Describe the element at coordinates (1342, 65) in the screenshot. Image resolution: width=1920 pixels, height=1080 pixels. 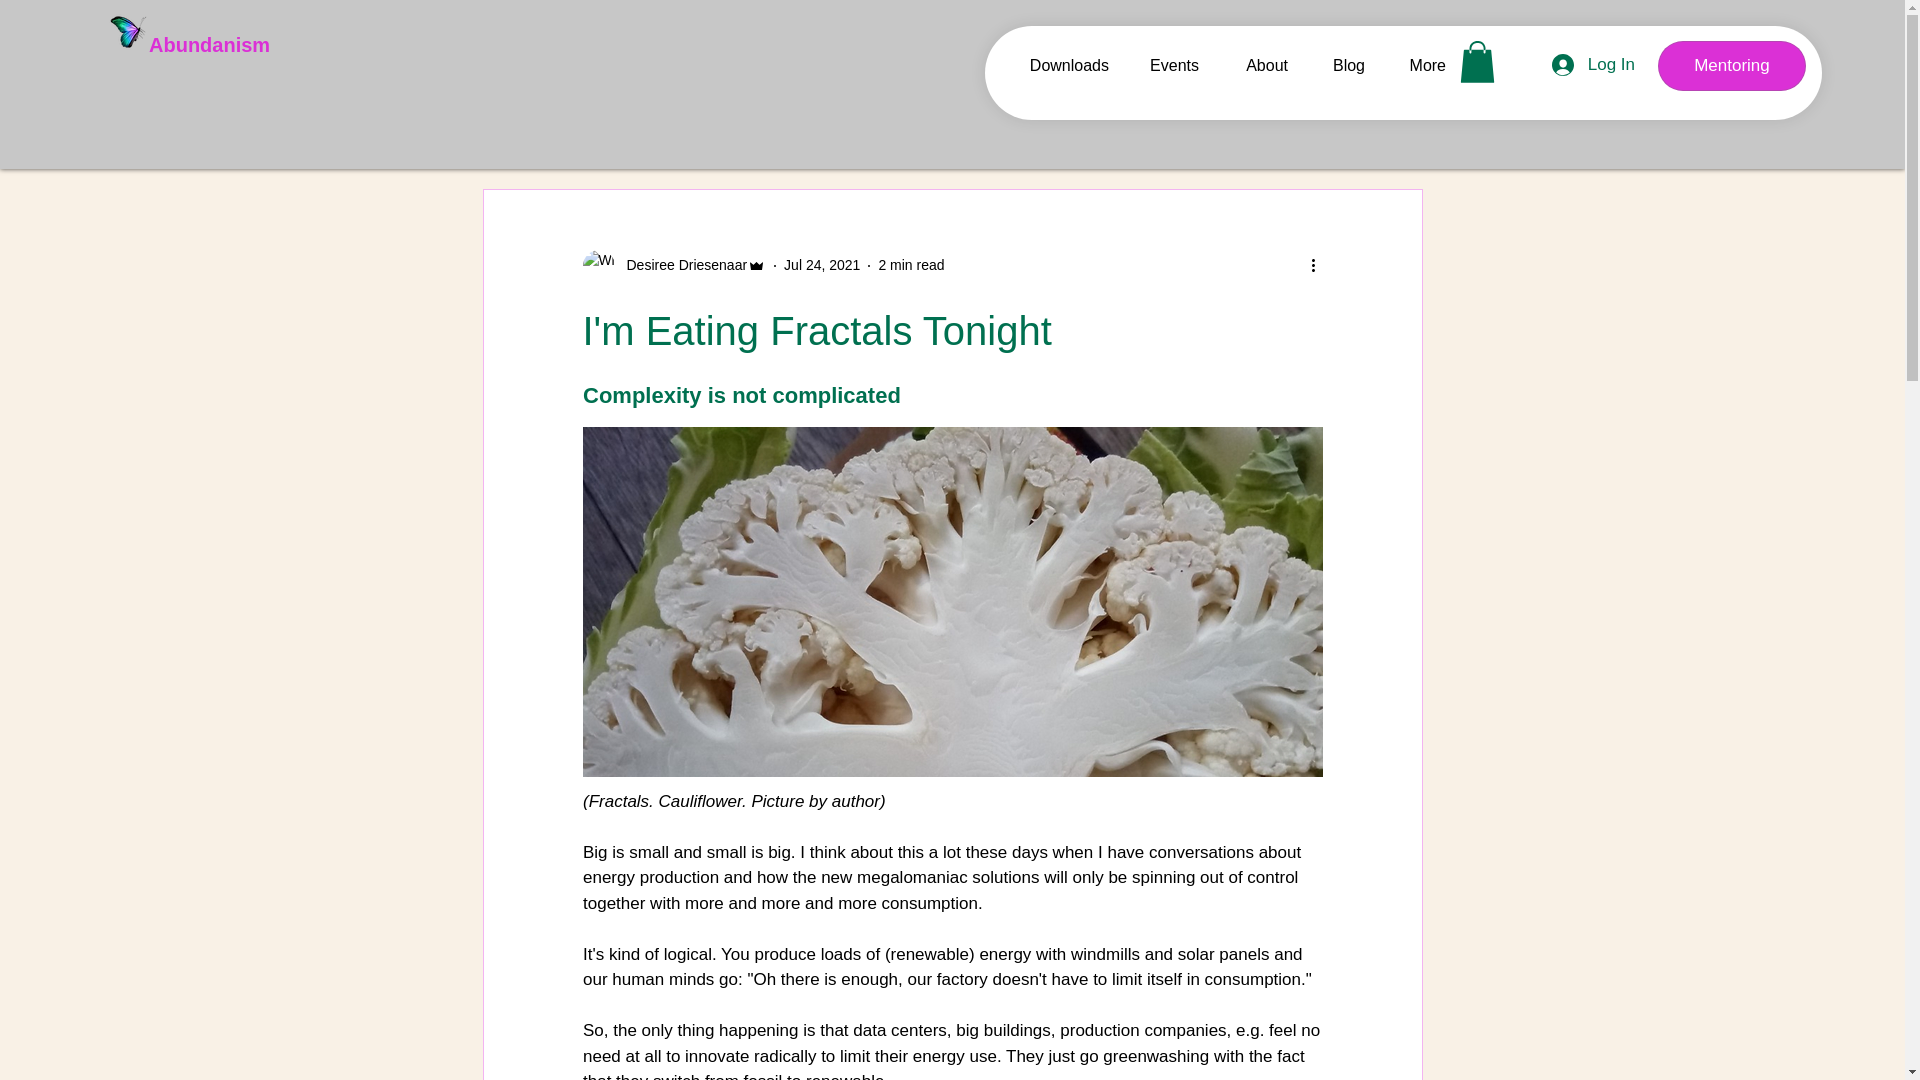
I see `Blog` at that location.